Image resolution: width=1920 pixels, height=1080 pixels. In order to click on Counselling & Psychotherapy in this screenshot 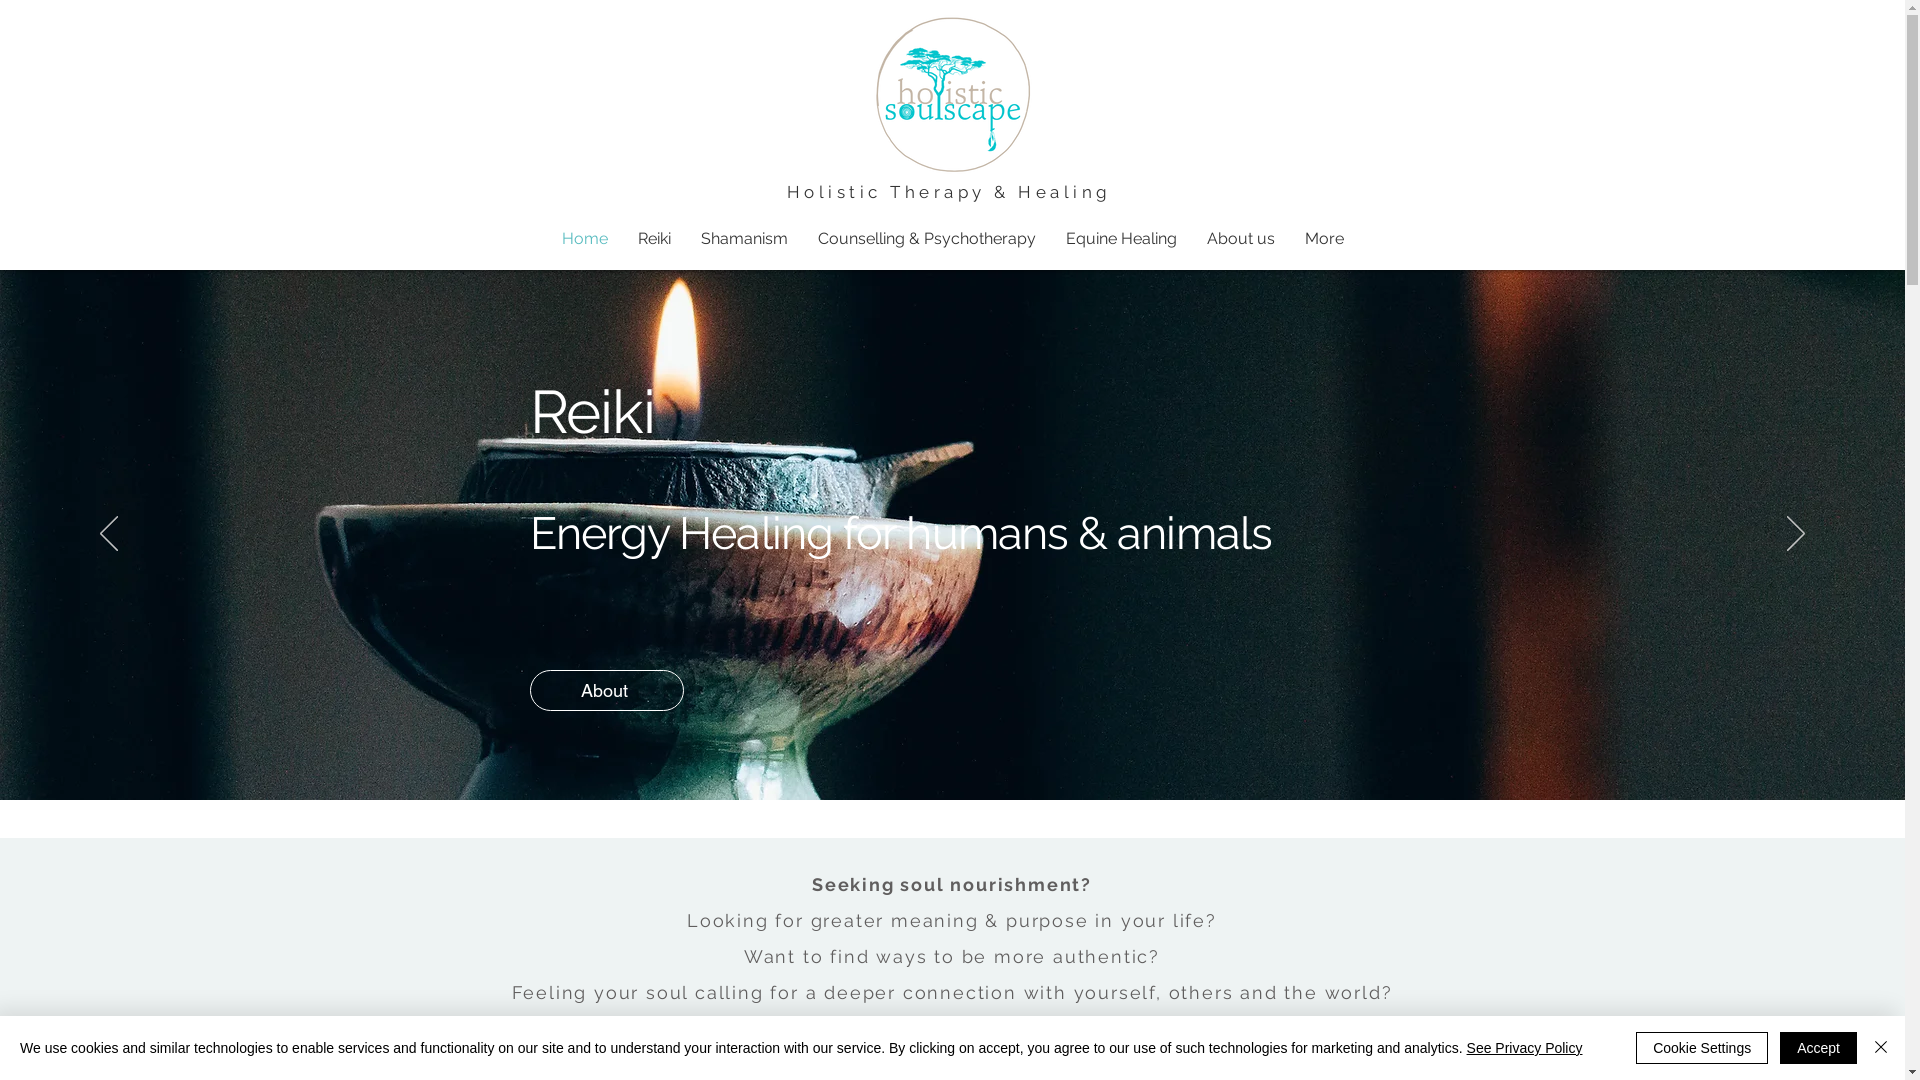, I will do `click(926, 238)`.